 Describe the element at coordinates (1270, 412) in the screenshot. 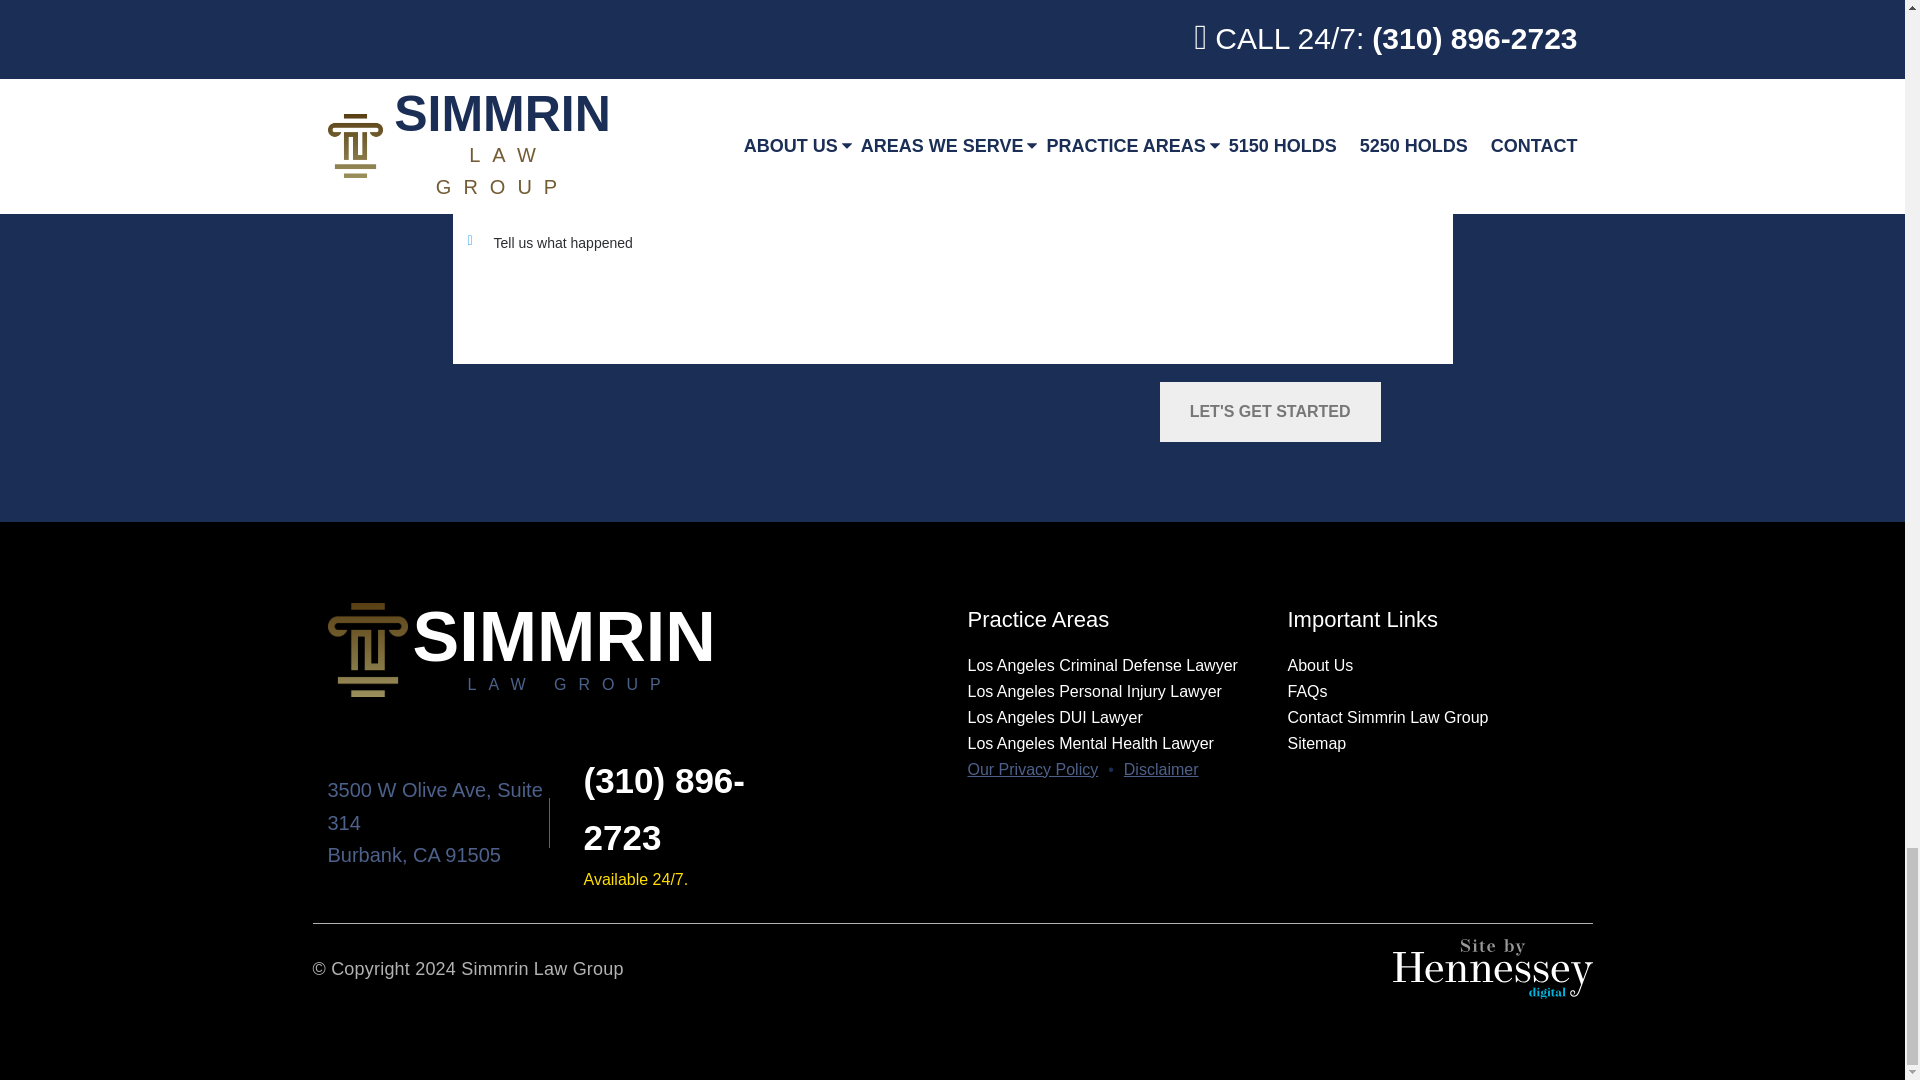

I see `Let's get started` at that location.